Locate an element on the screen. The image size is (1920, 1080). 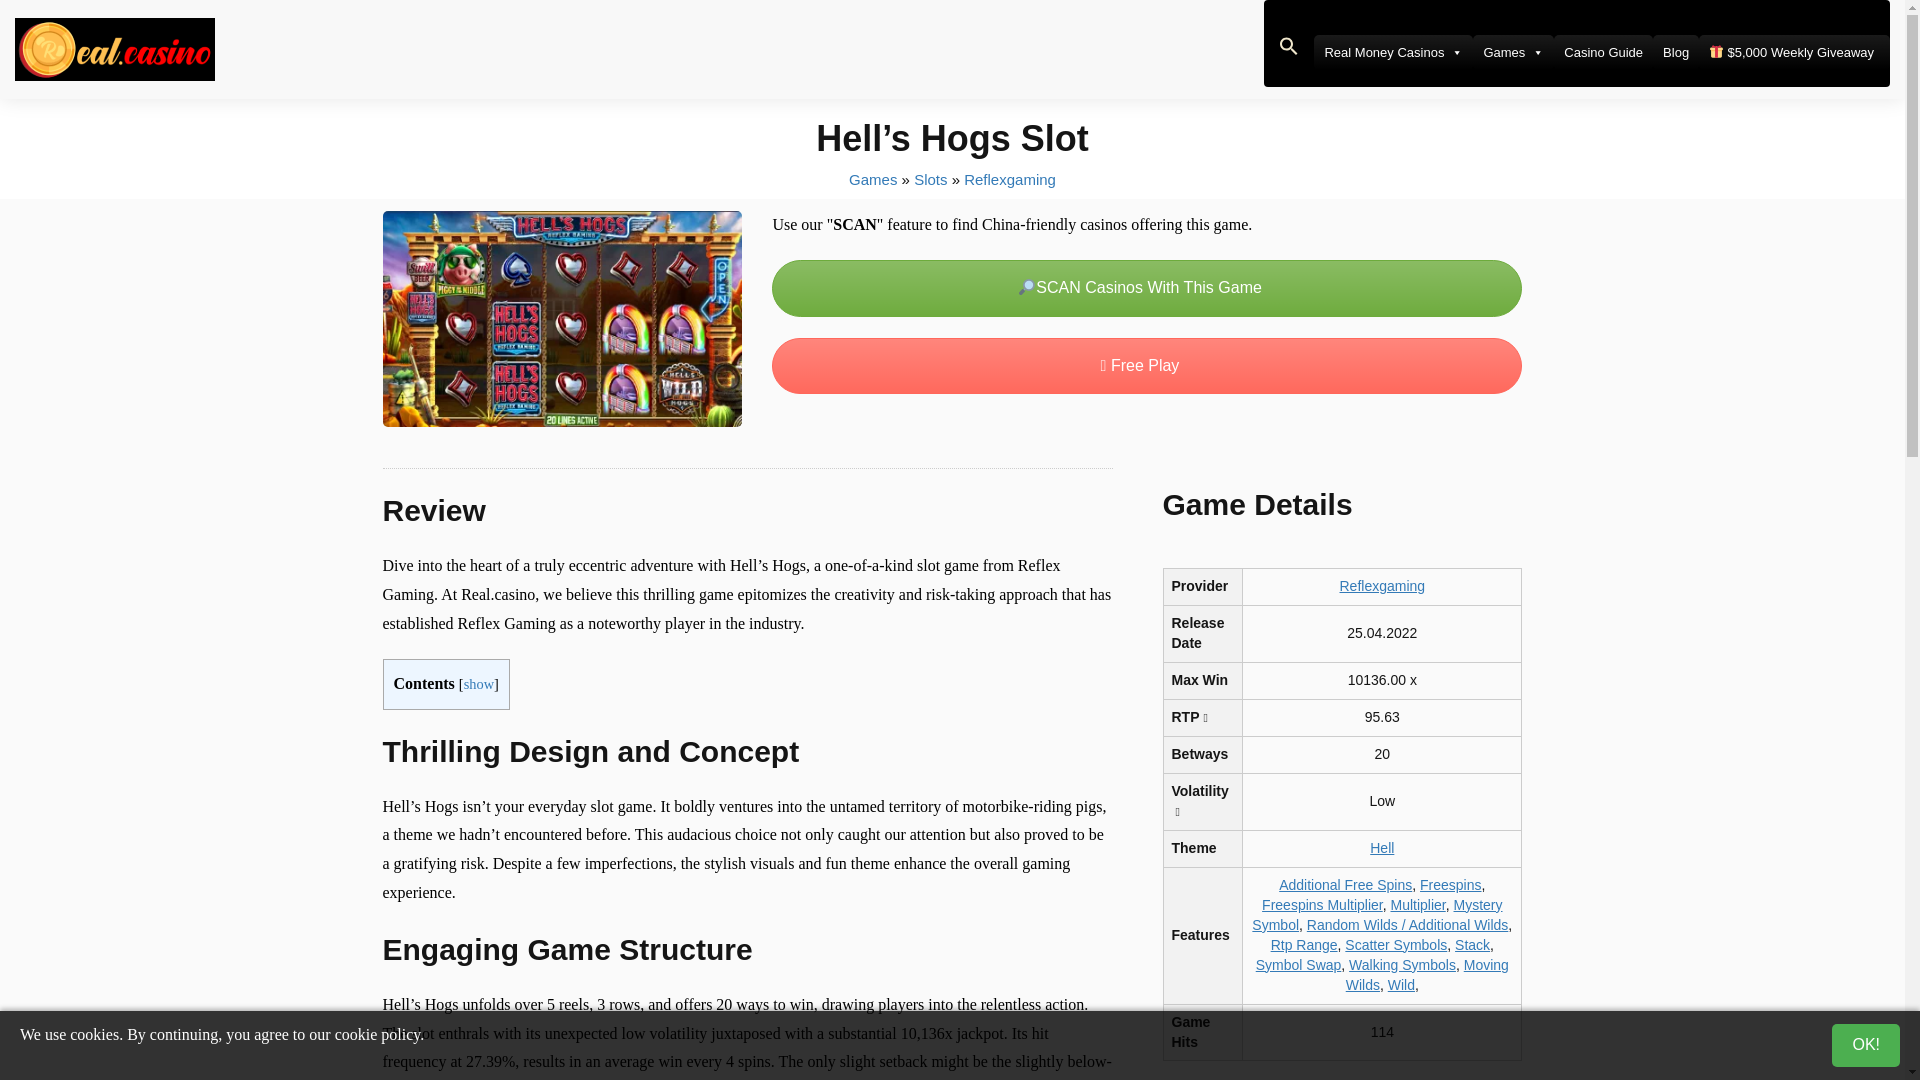
Reflexgaming Slots is located at coordinates (1010, 178).